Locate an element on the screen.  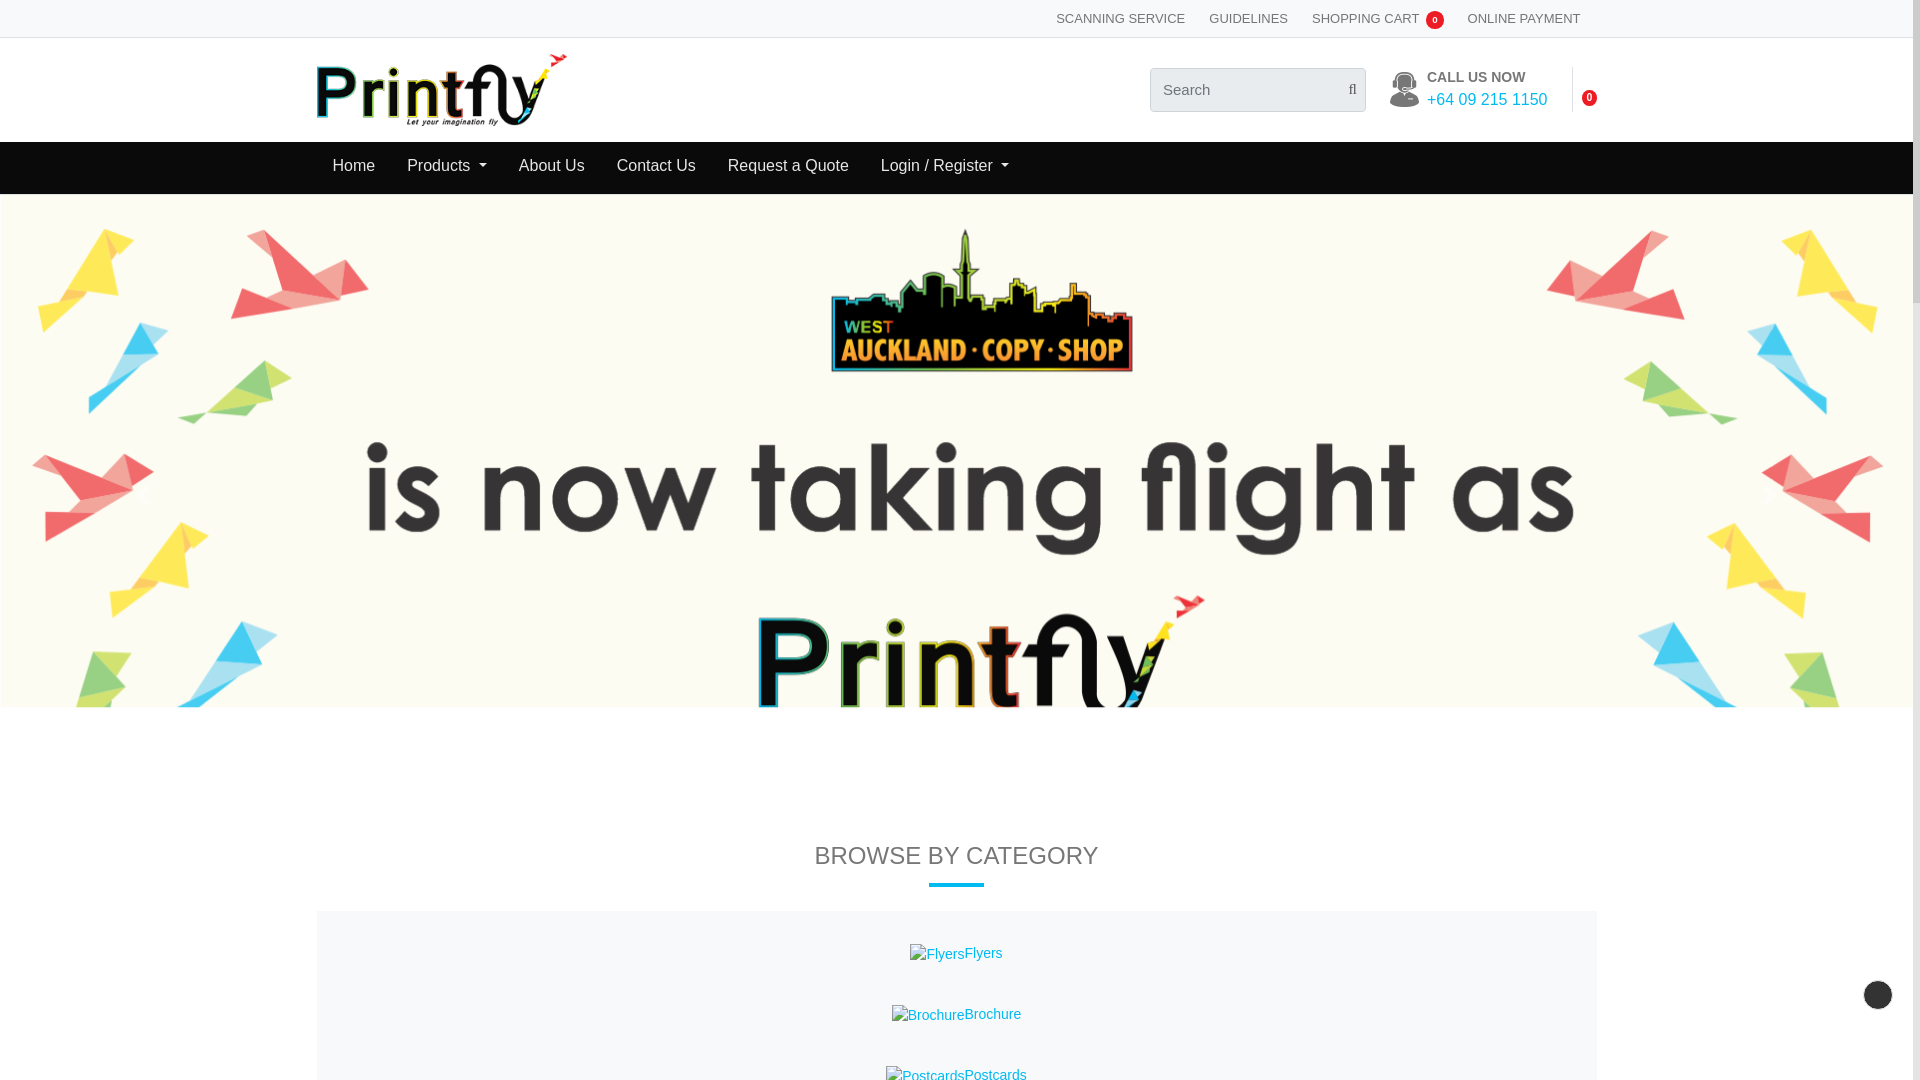
SCANNING SERVICE is located at coordinates (1120, 18).